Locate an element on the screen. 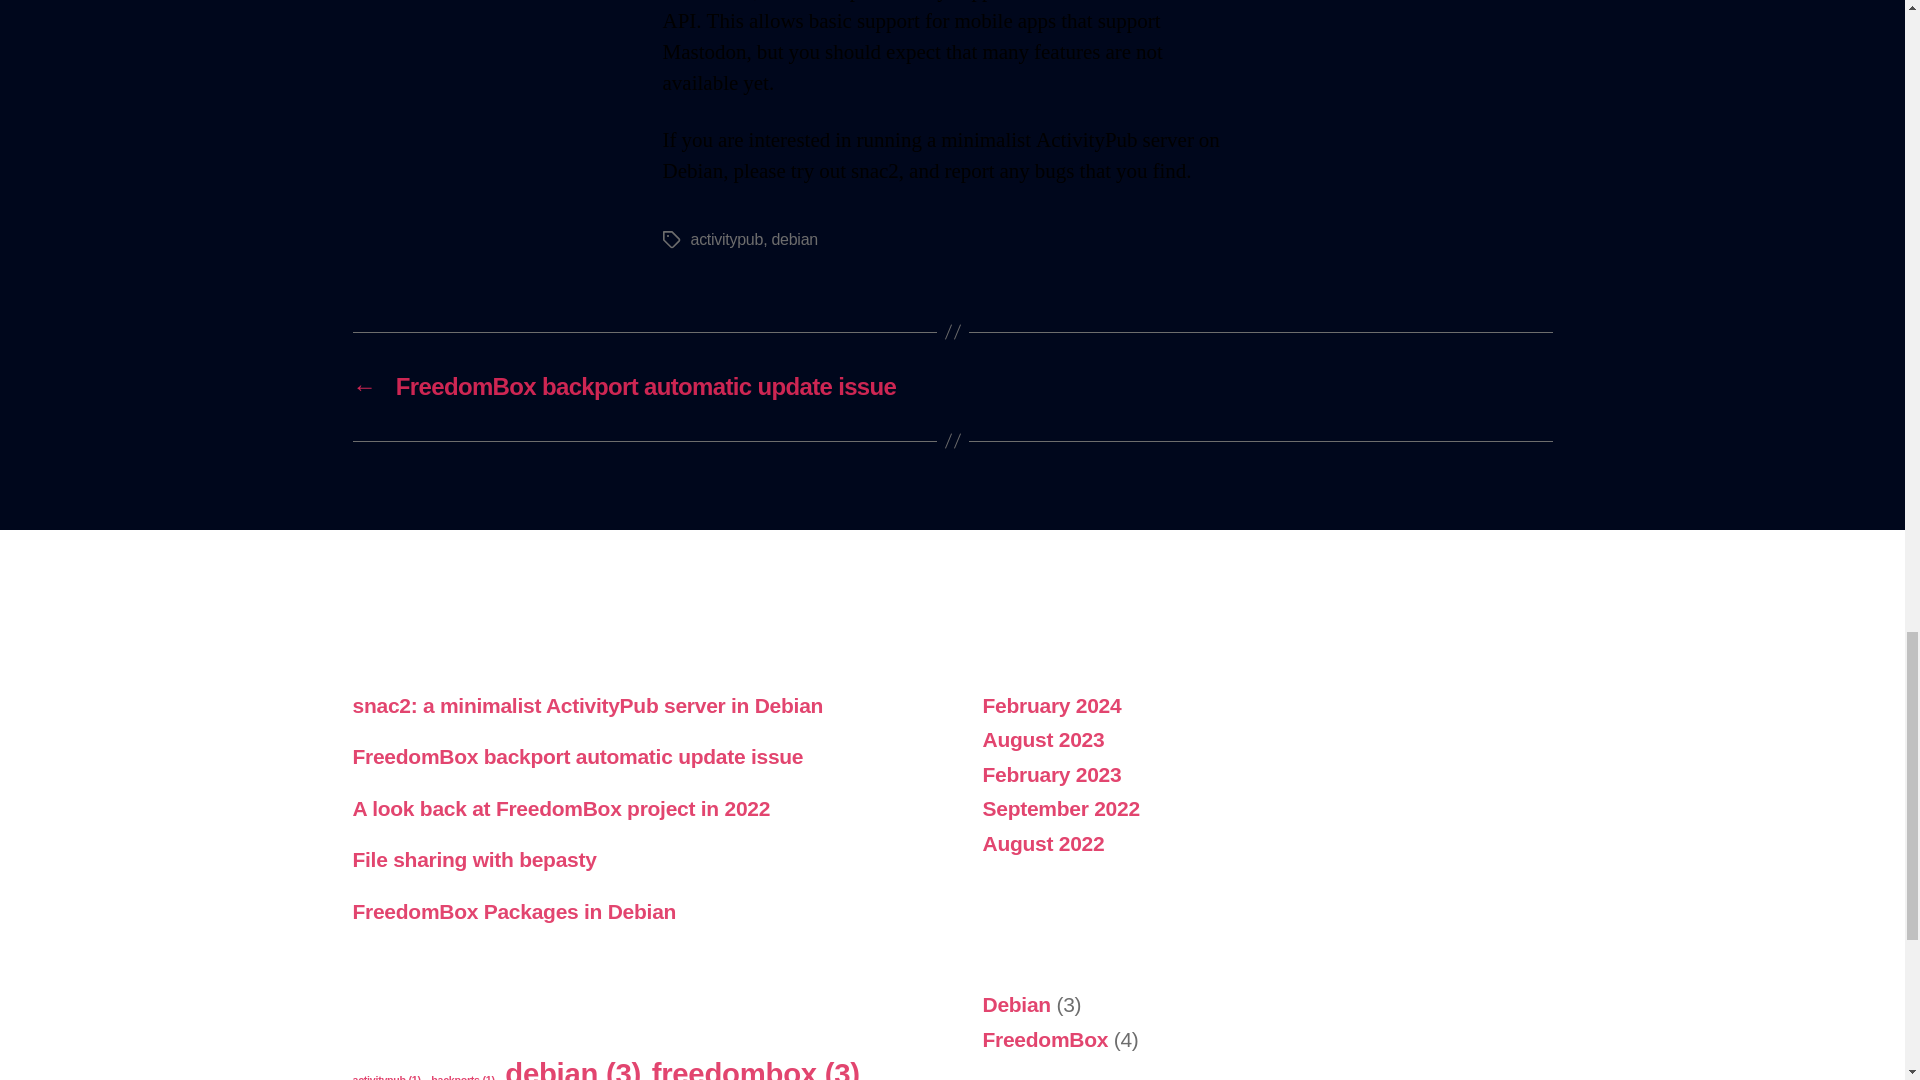  File sharing with bepasty is located at coordinates (473, 858).